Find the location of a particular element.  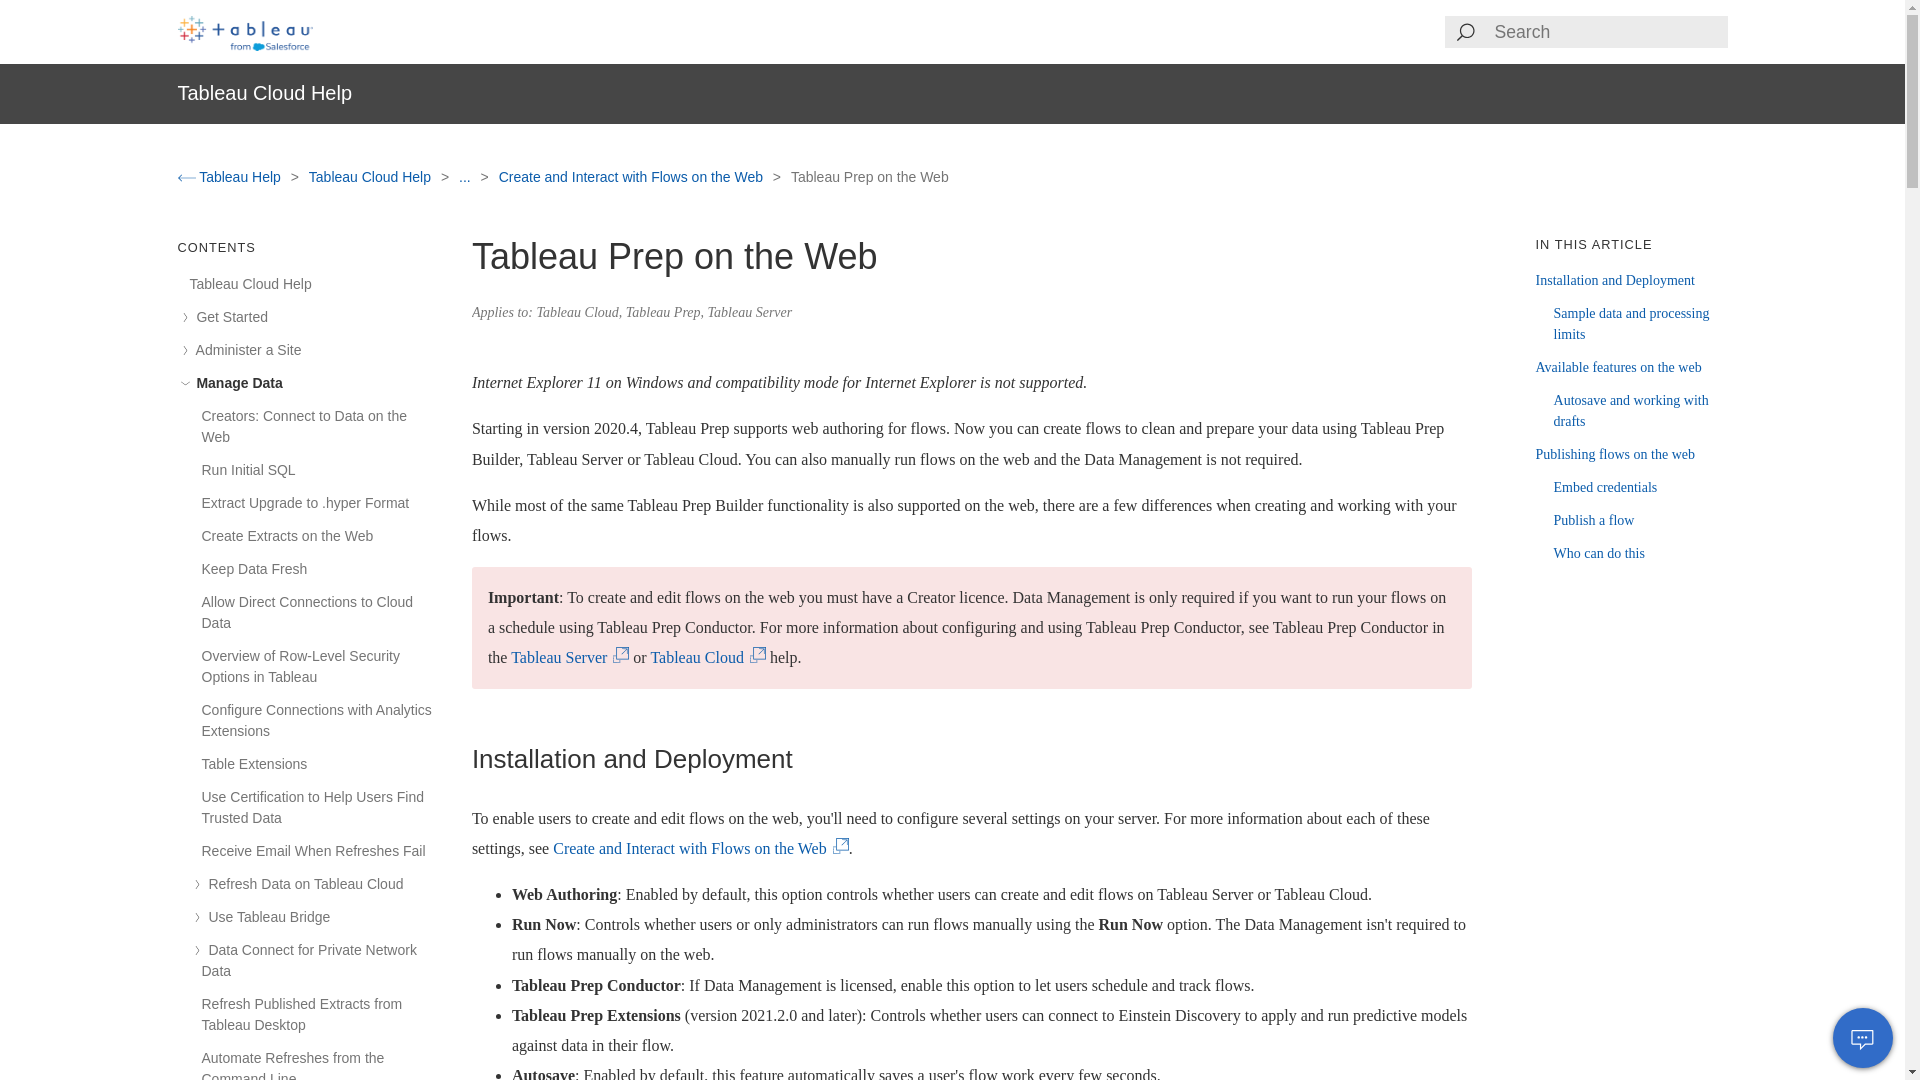

Create and Interact with Flows on the Web is located at coordinates (632, 176).